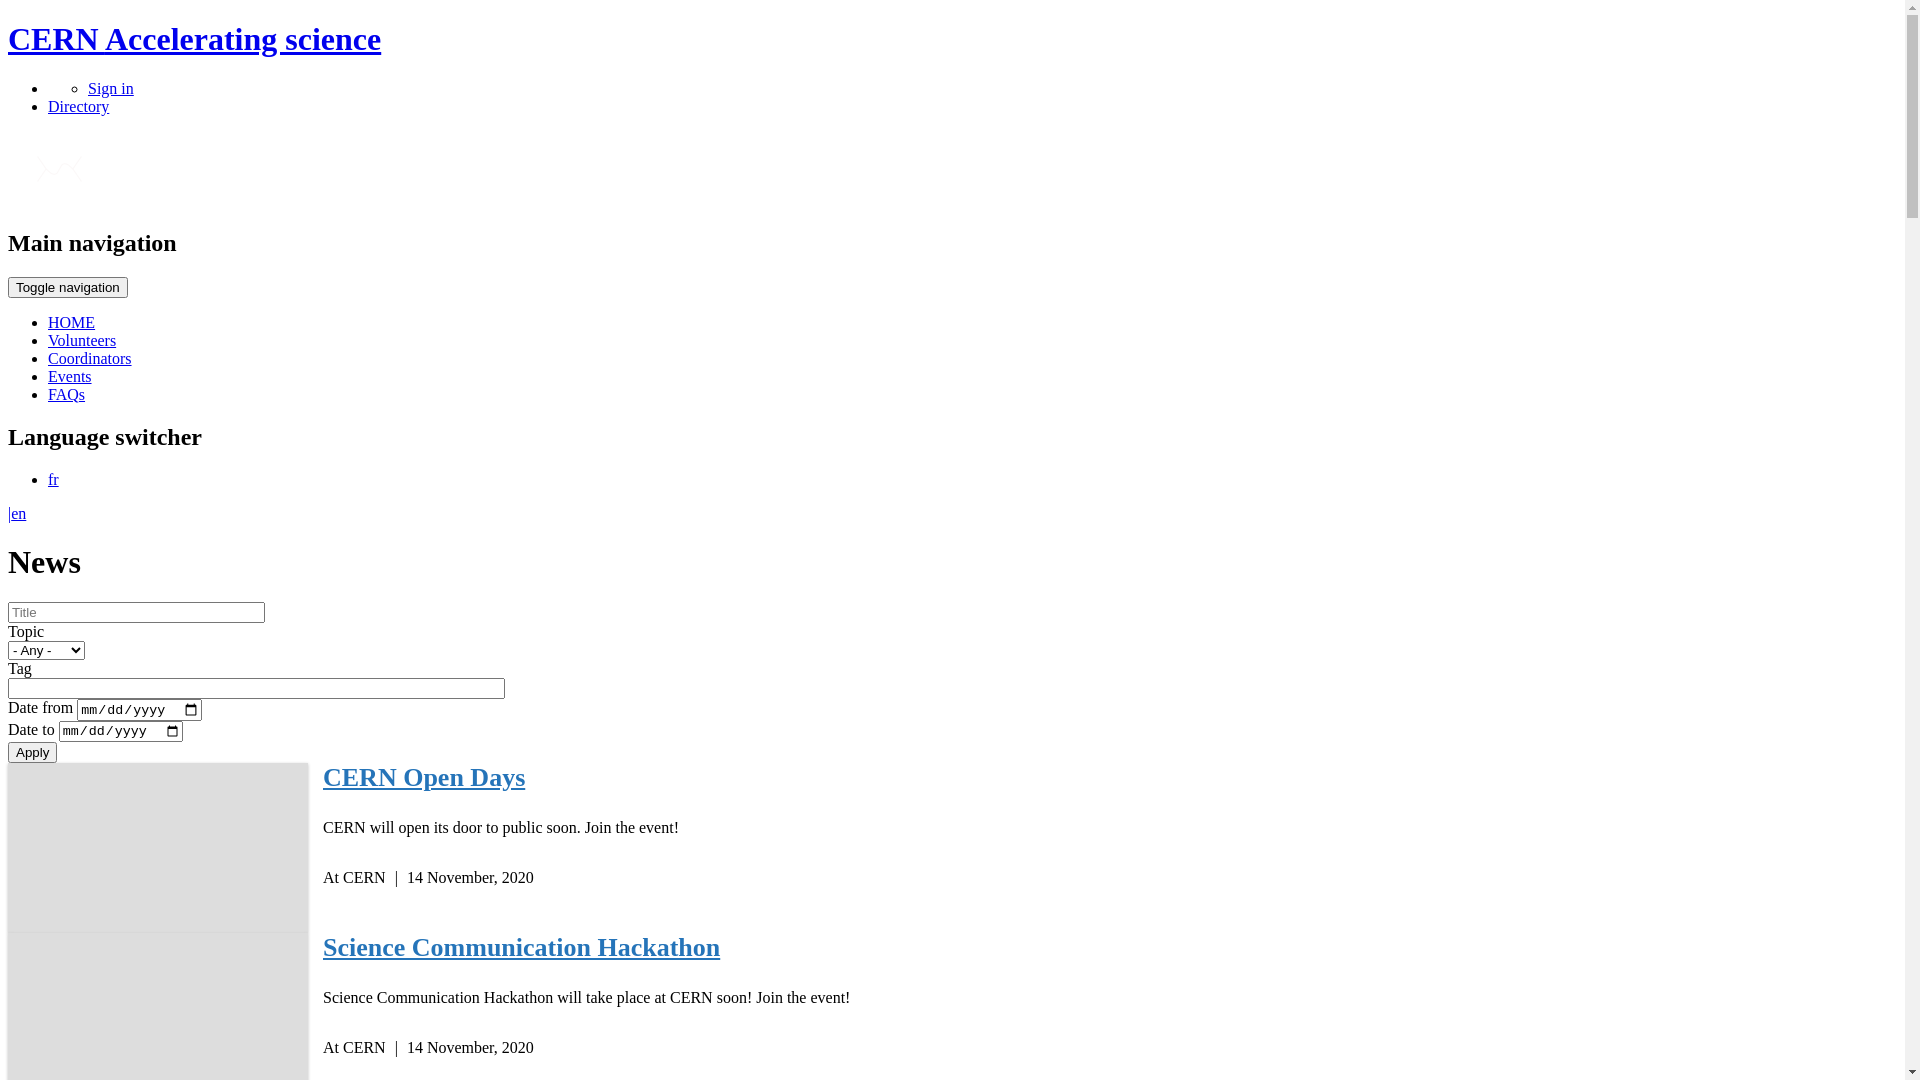 Image resolution: width=1920 pixels, height=1080 pixels. Describe the element at coordinates (66, 394) in the screenshot. I see `FAQs` at that location.